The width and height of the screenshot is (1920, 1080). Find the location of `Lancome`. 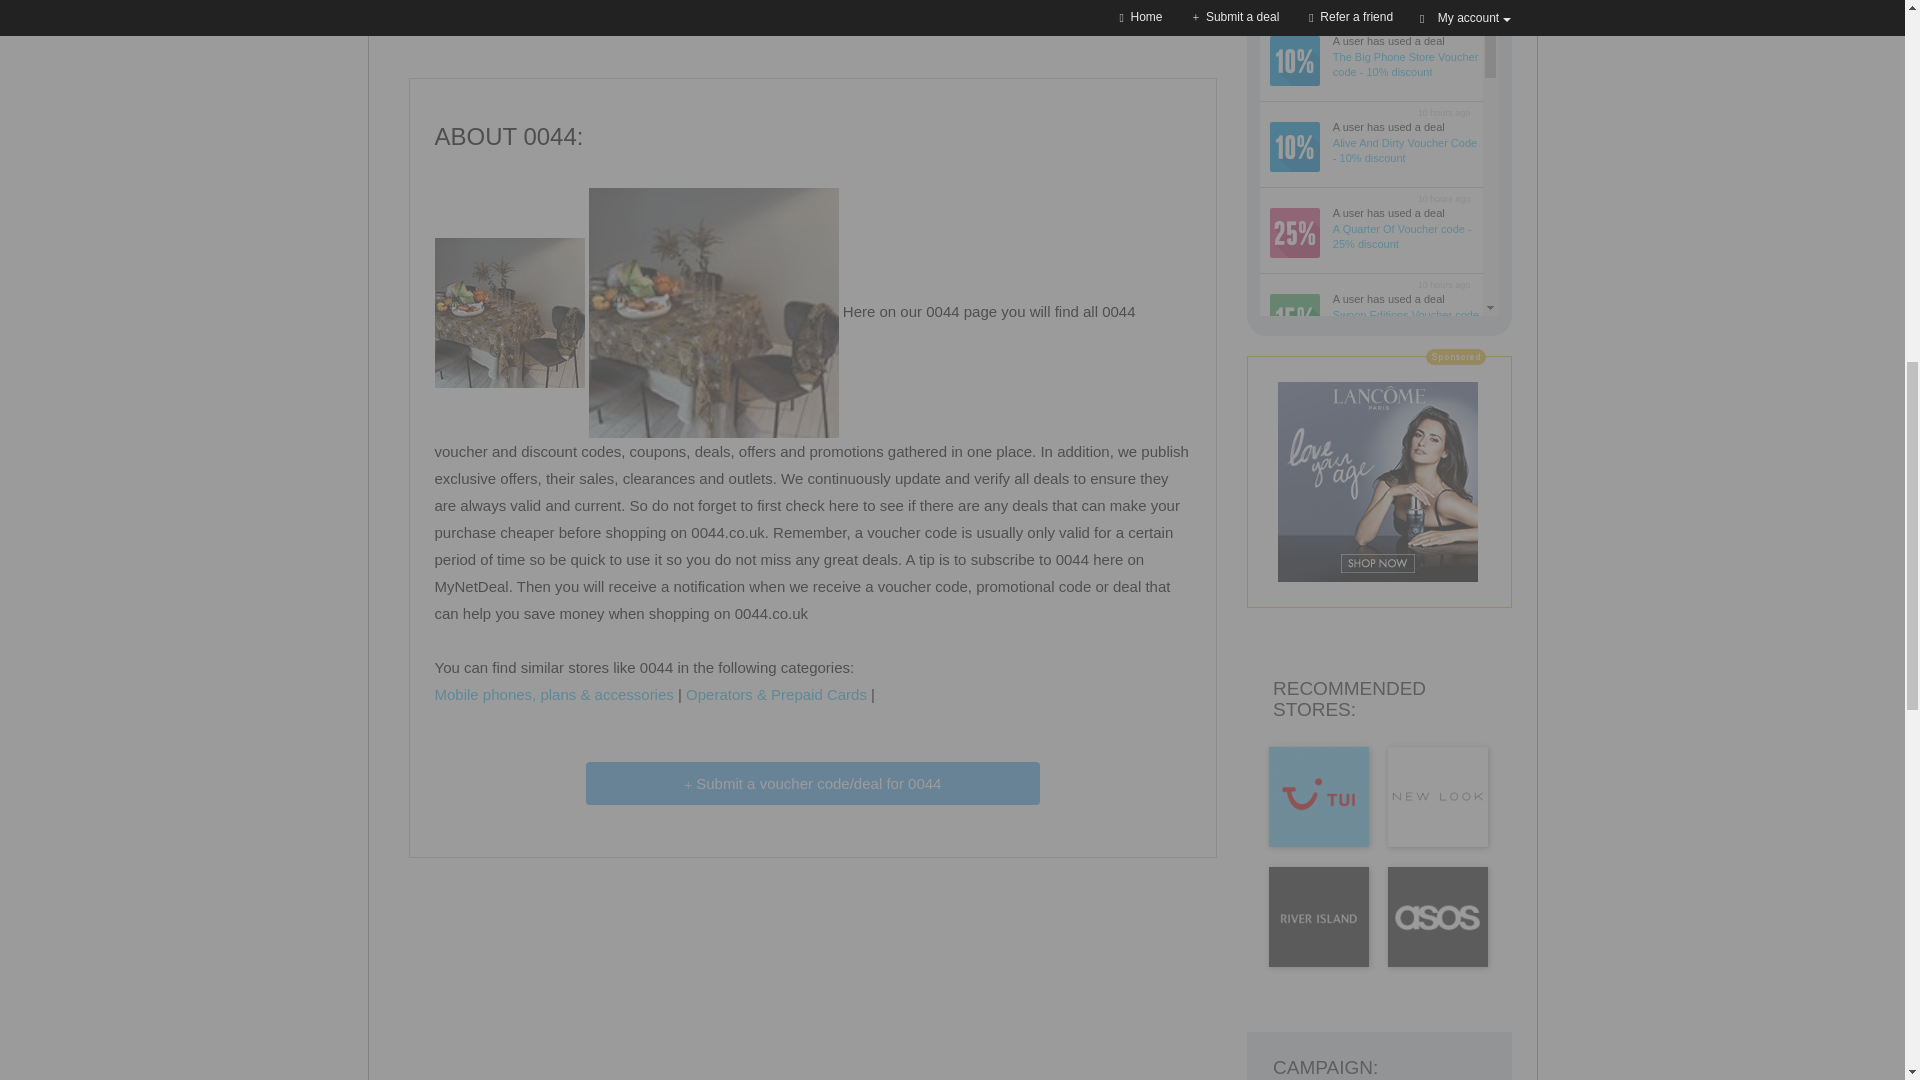

Lancome is located at coordinates (1378, 482).